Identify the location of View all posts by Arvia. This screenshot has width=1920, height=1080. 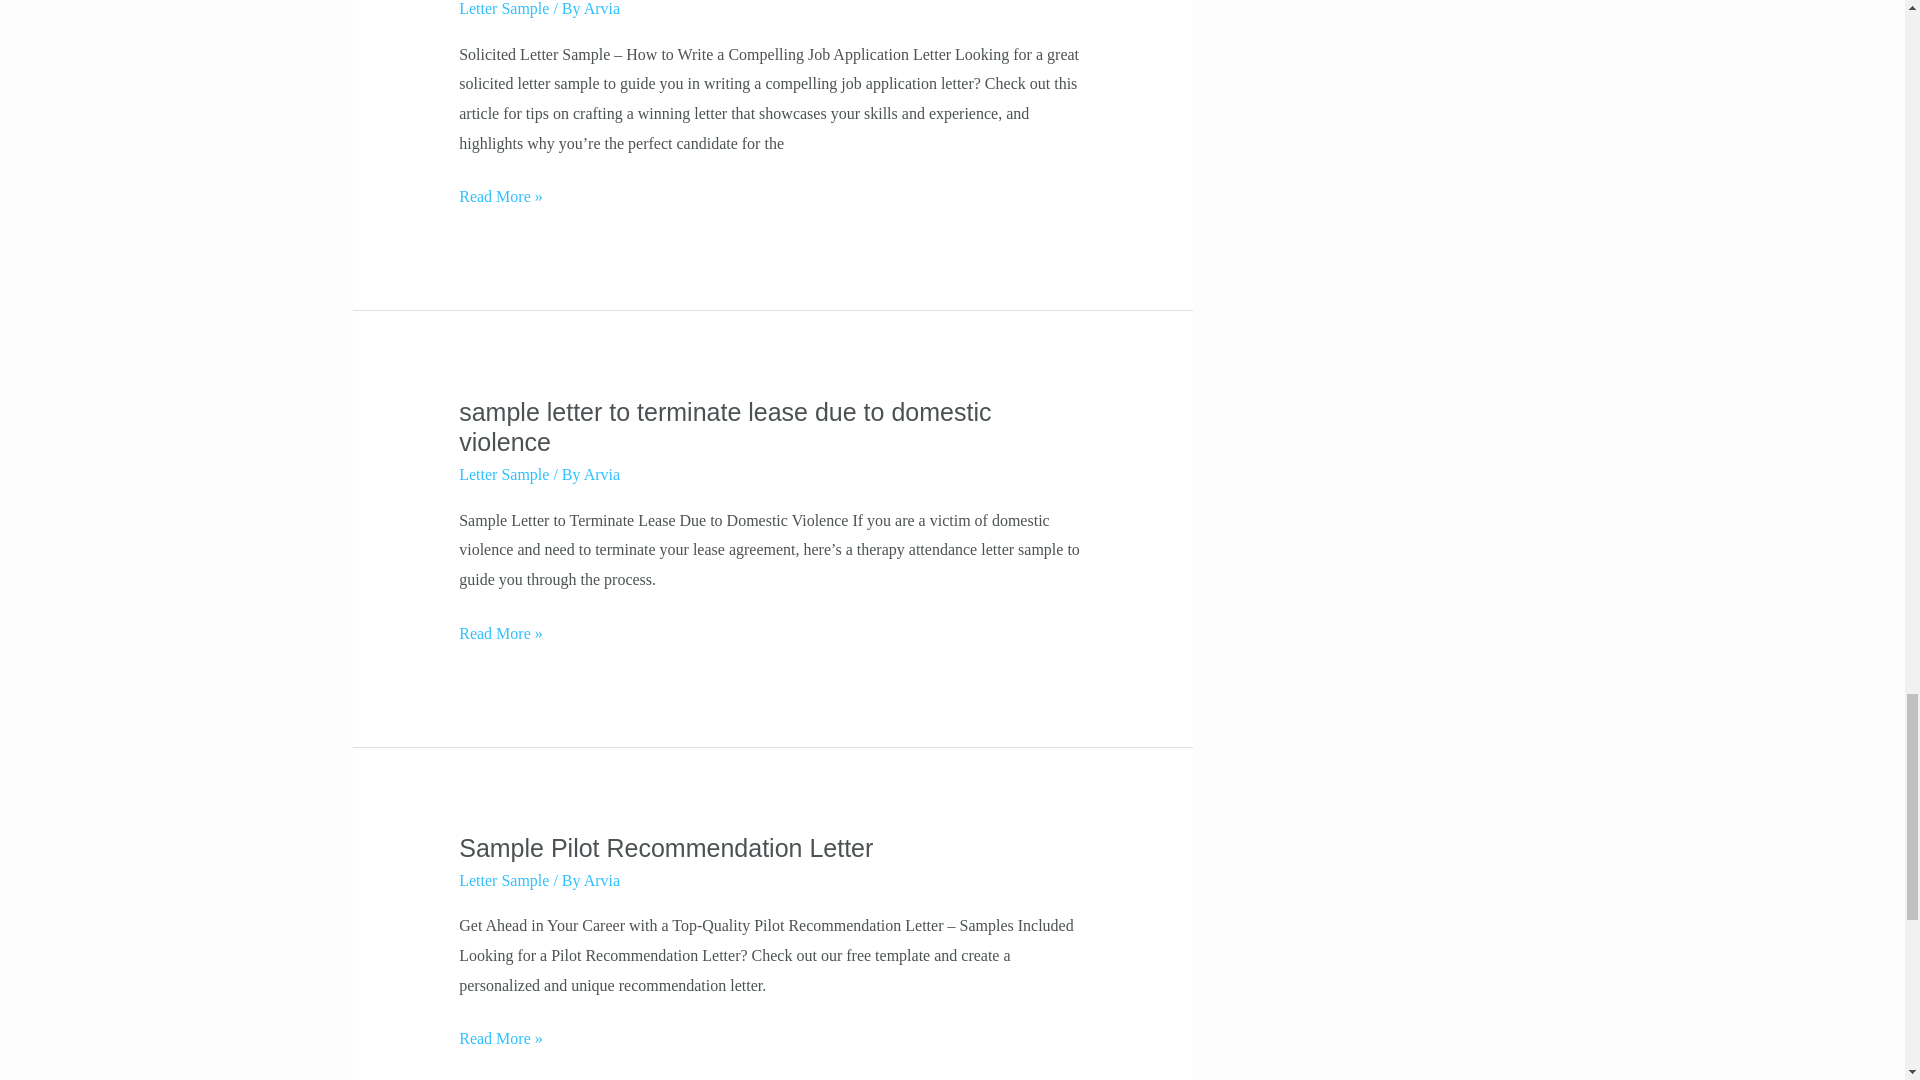
(602, 474).